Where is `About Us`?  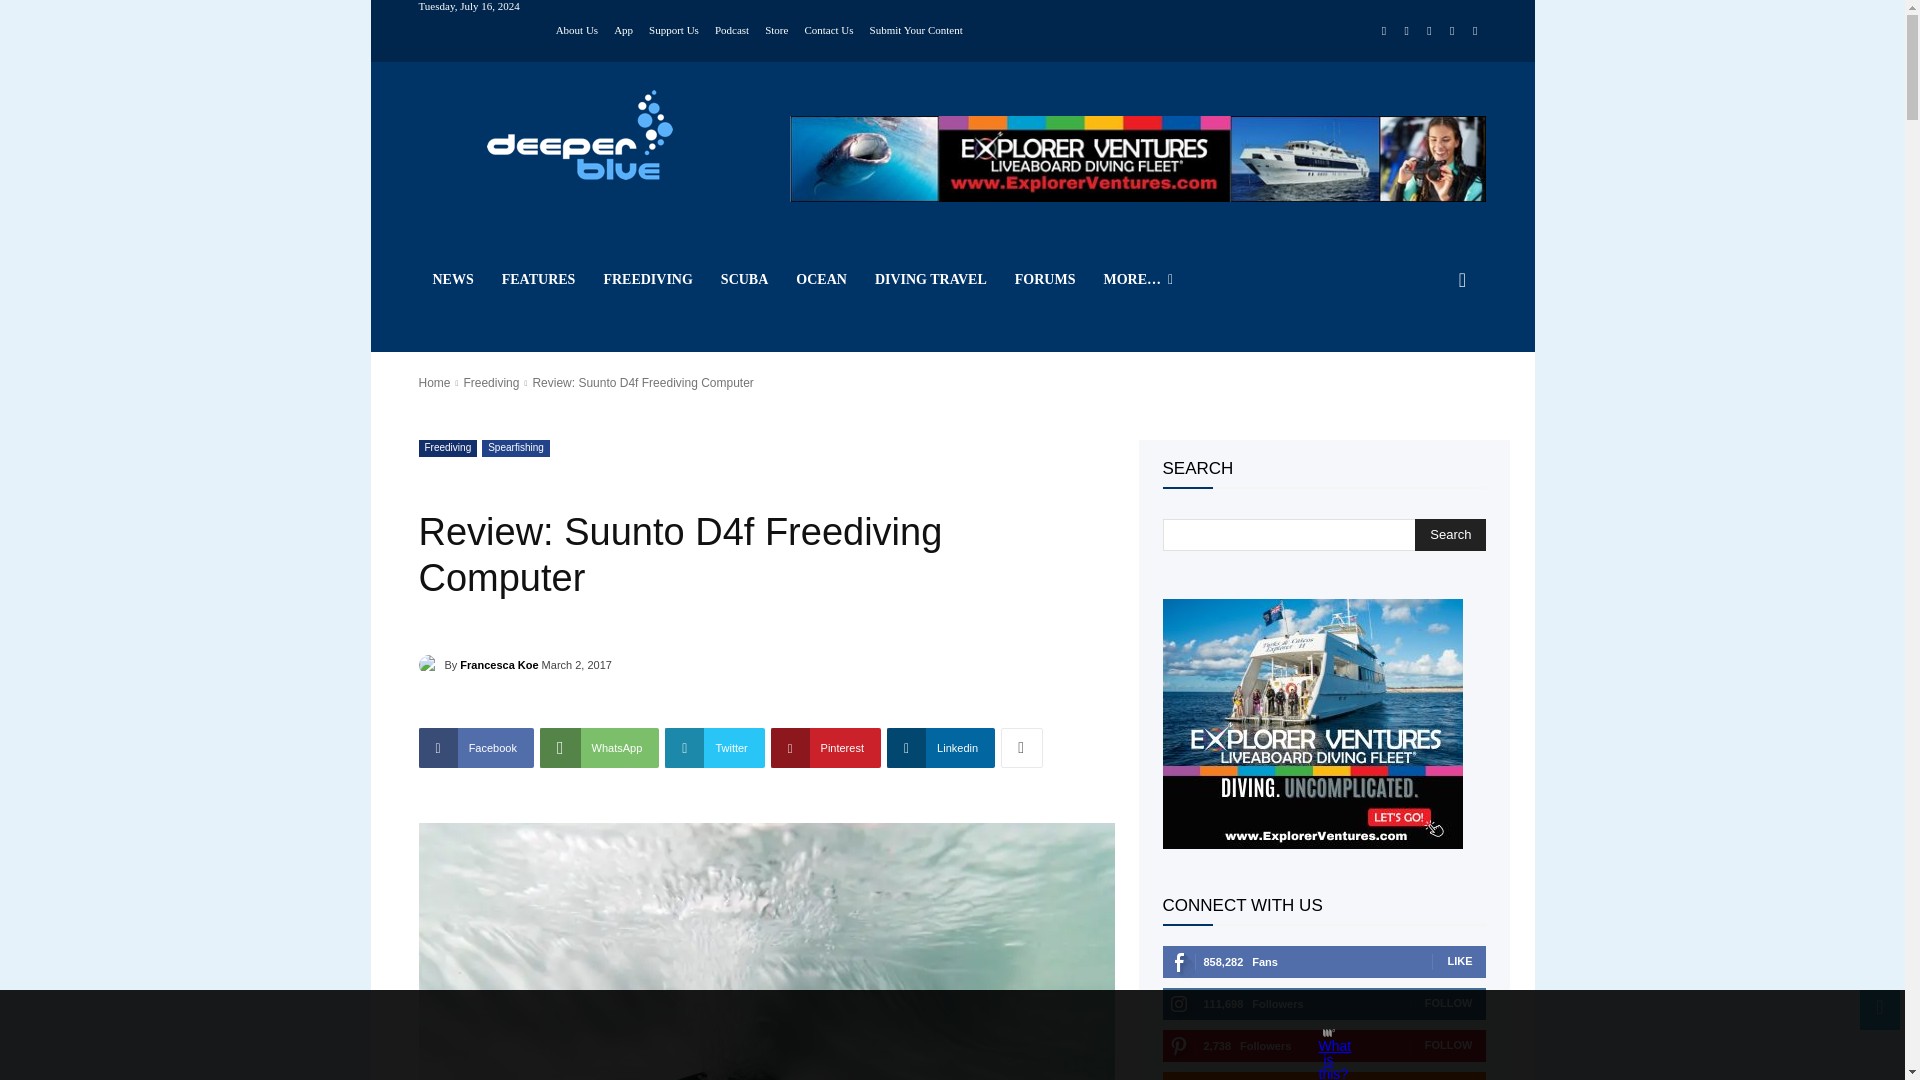
About Us is located at coordinates (576, 28).